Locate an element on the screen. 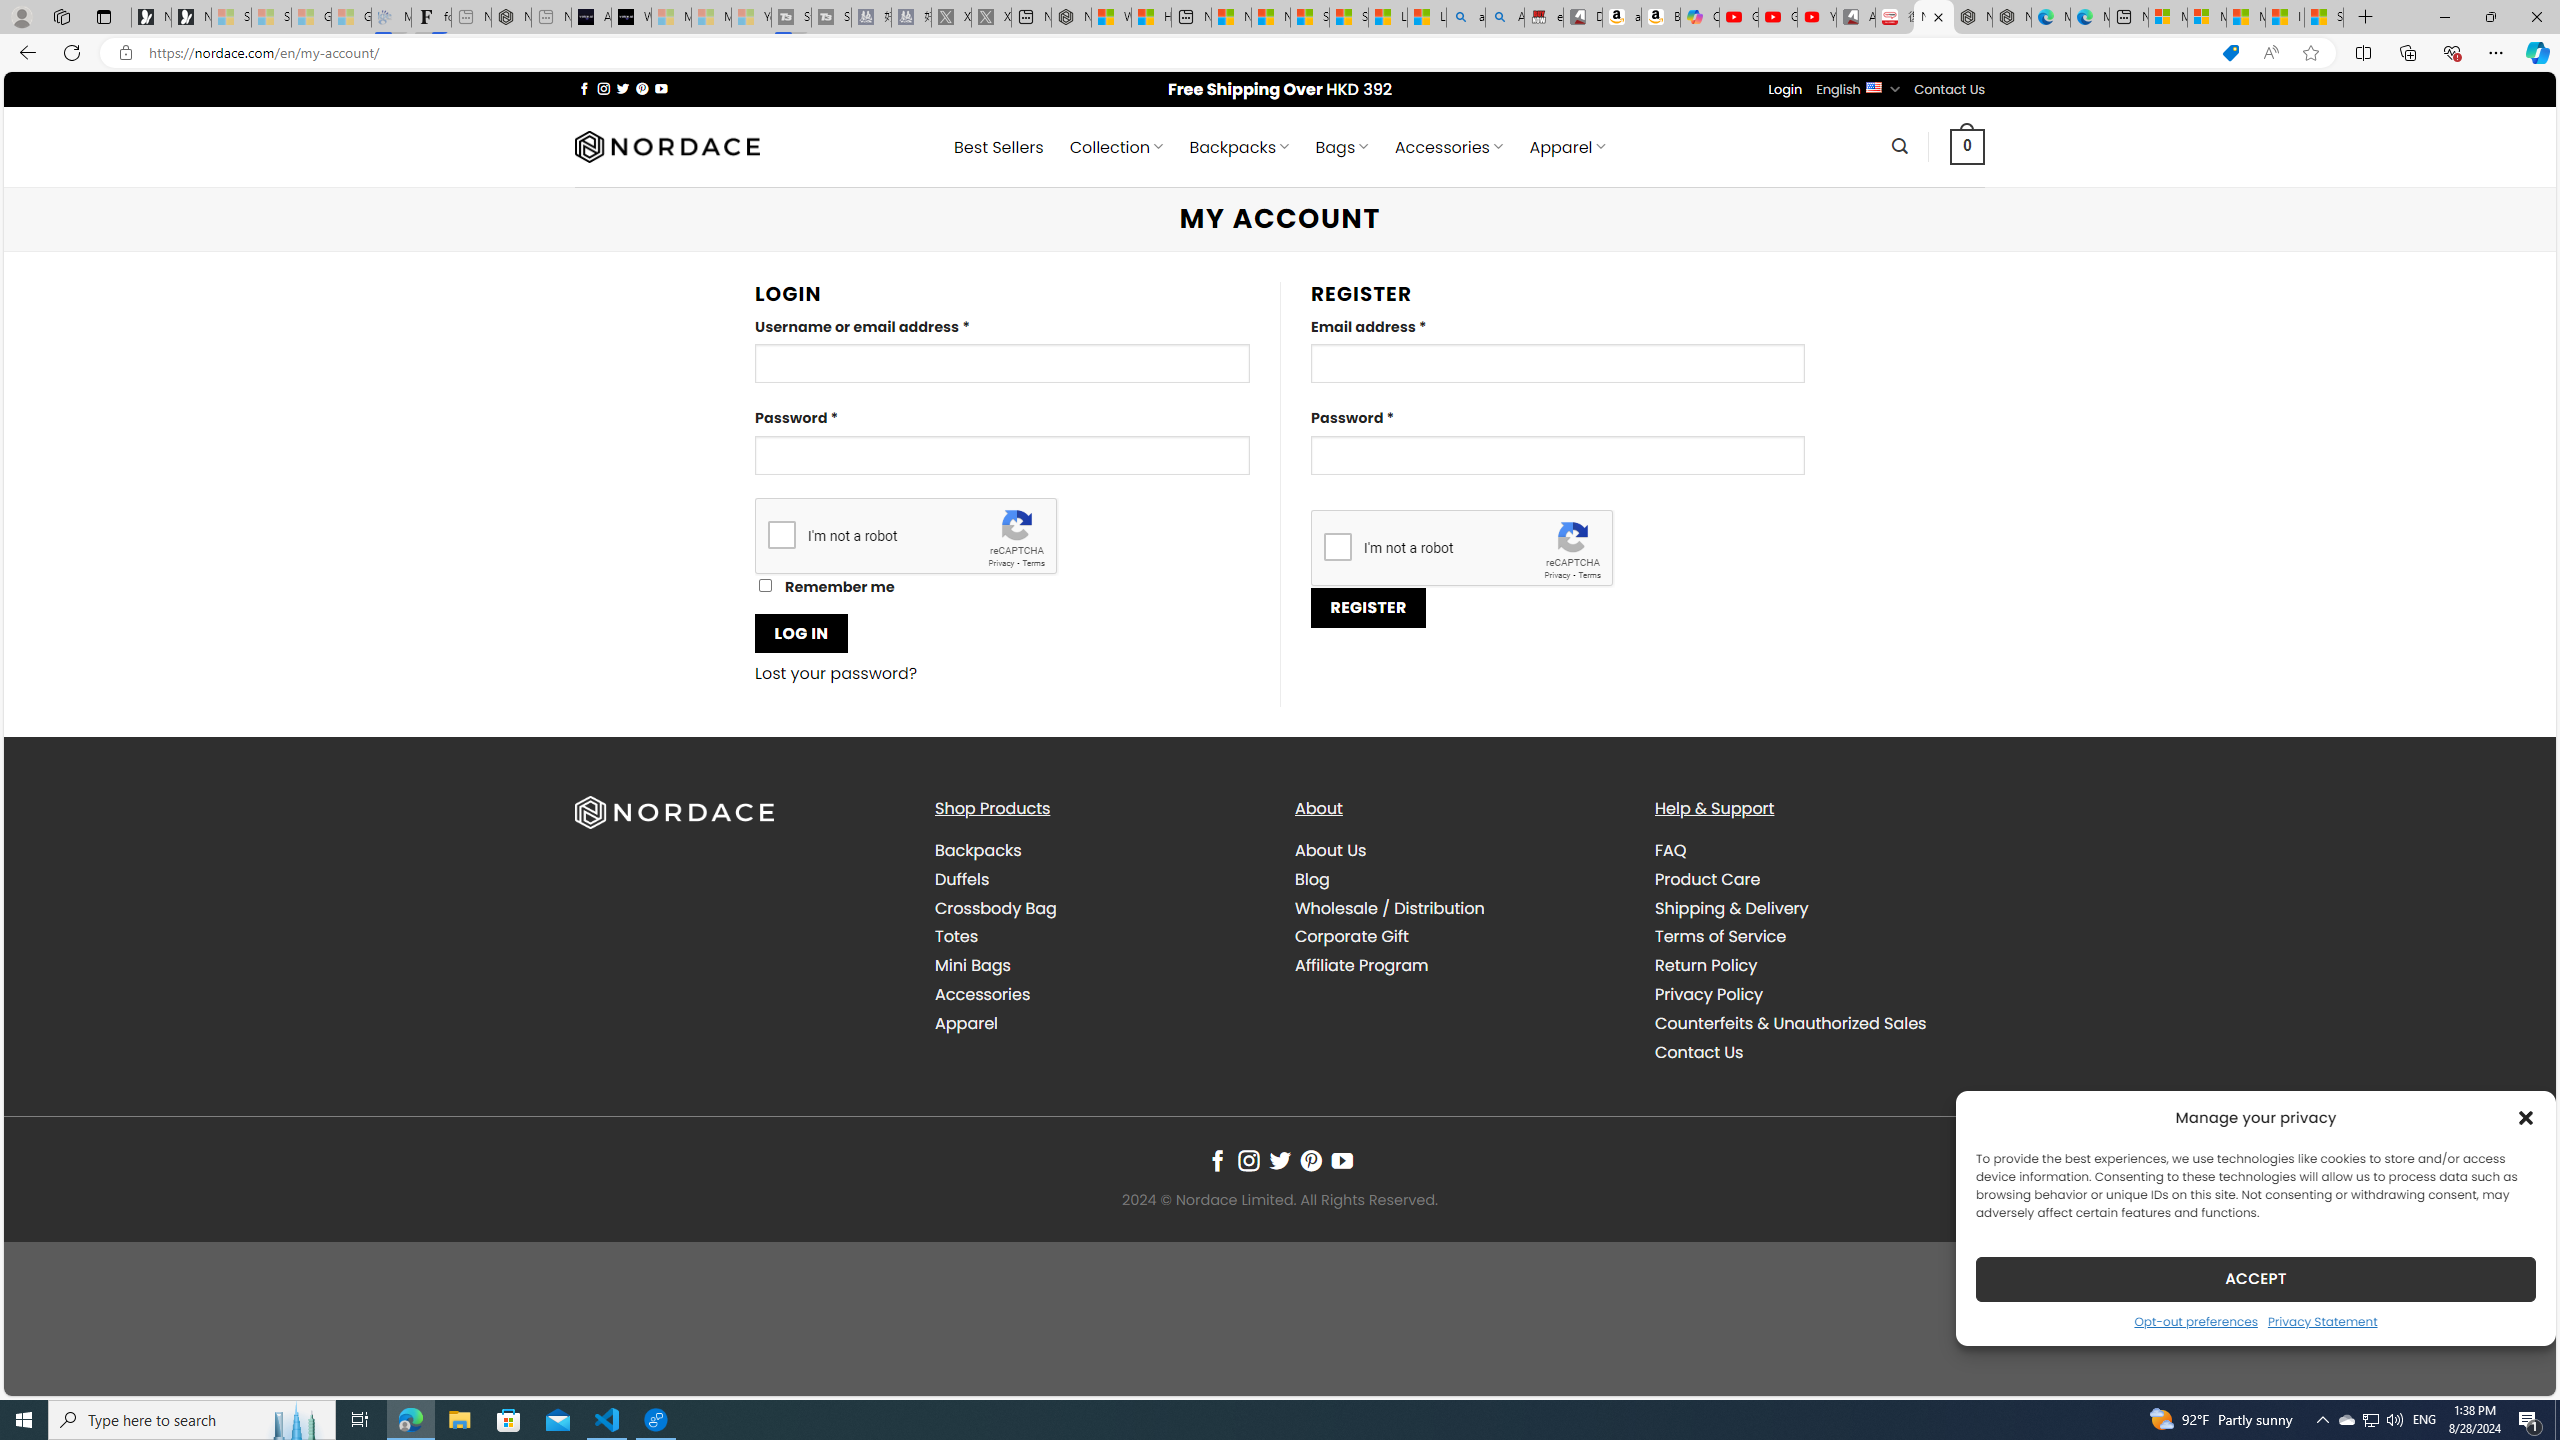  Accessories is located at coordinates (1099, 994).